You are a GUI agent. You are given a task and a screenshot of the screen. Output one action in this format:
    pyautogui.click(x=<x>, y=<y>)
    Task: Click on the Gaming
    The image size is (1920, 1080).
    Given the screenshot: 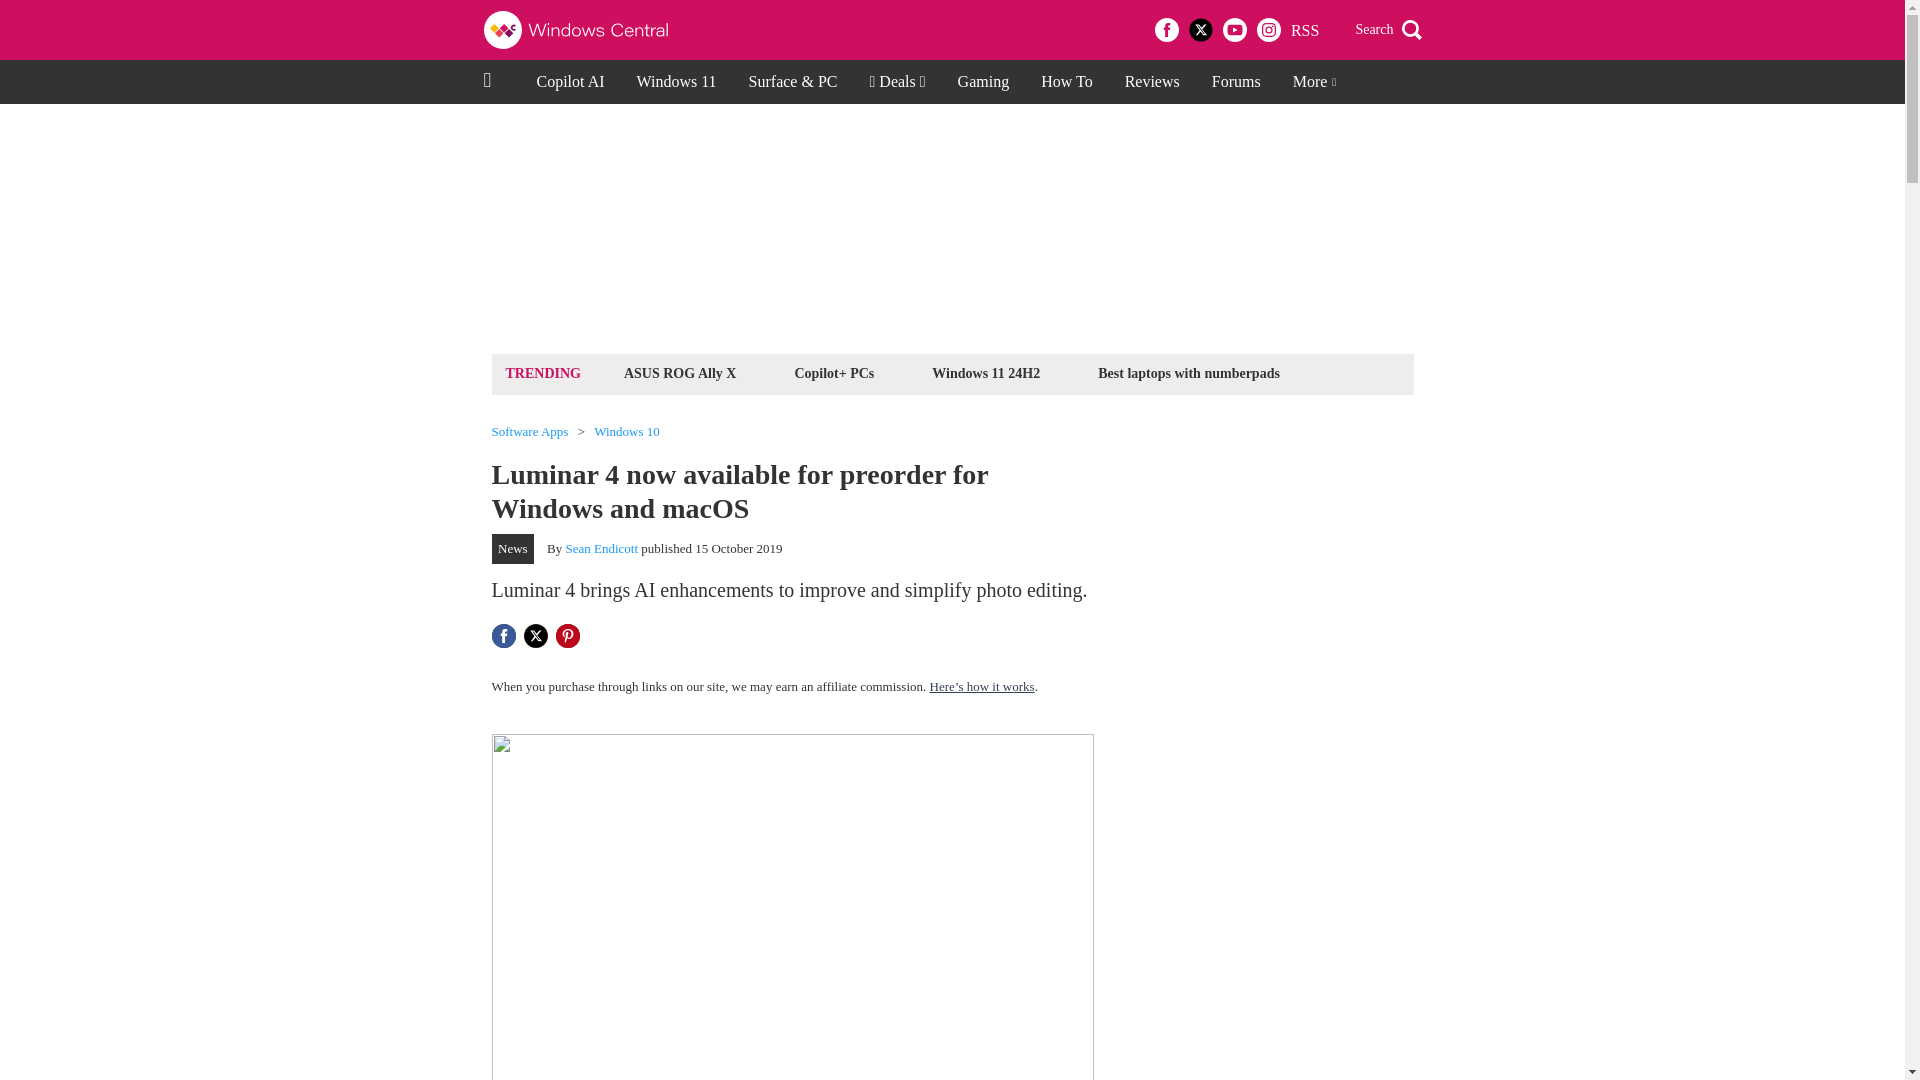 What is the action you would take?
    pyautogui.click(x=984, y=82)
    